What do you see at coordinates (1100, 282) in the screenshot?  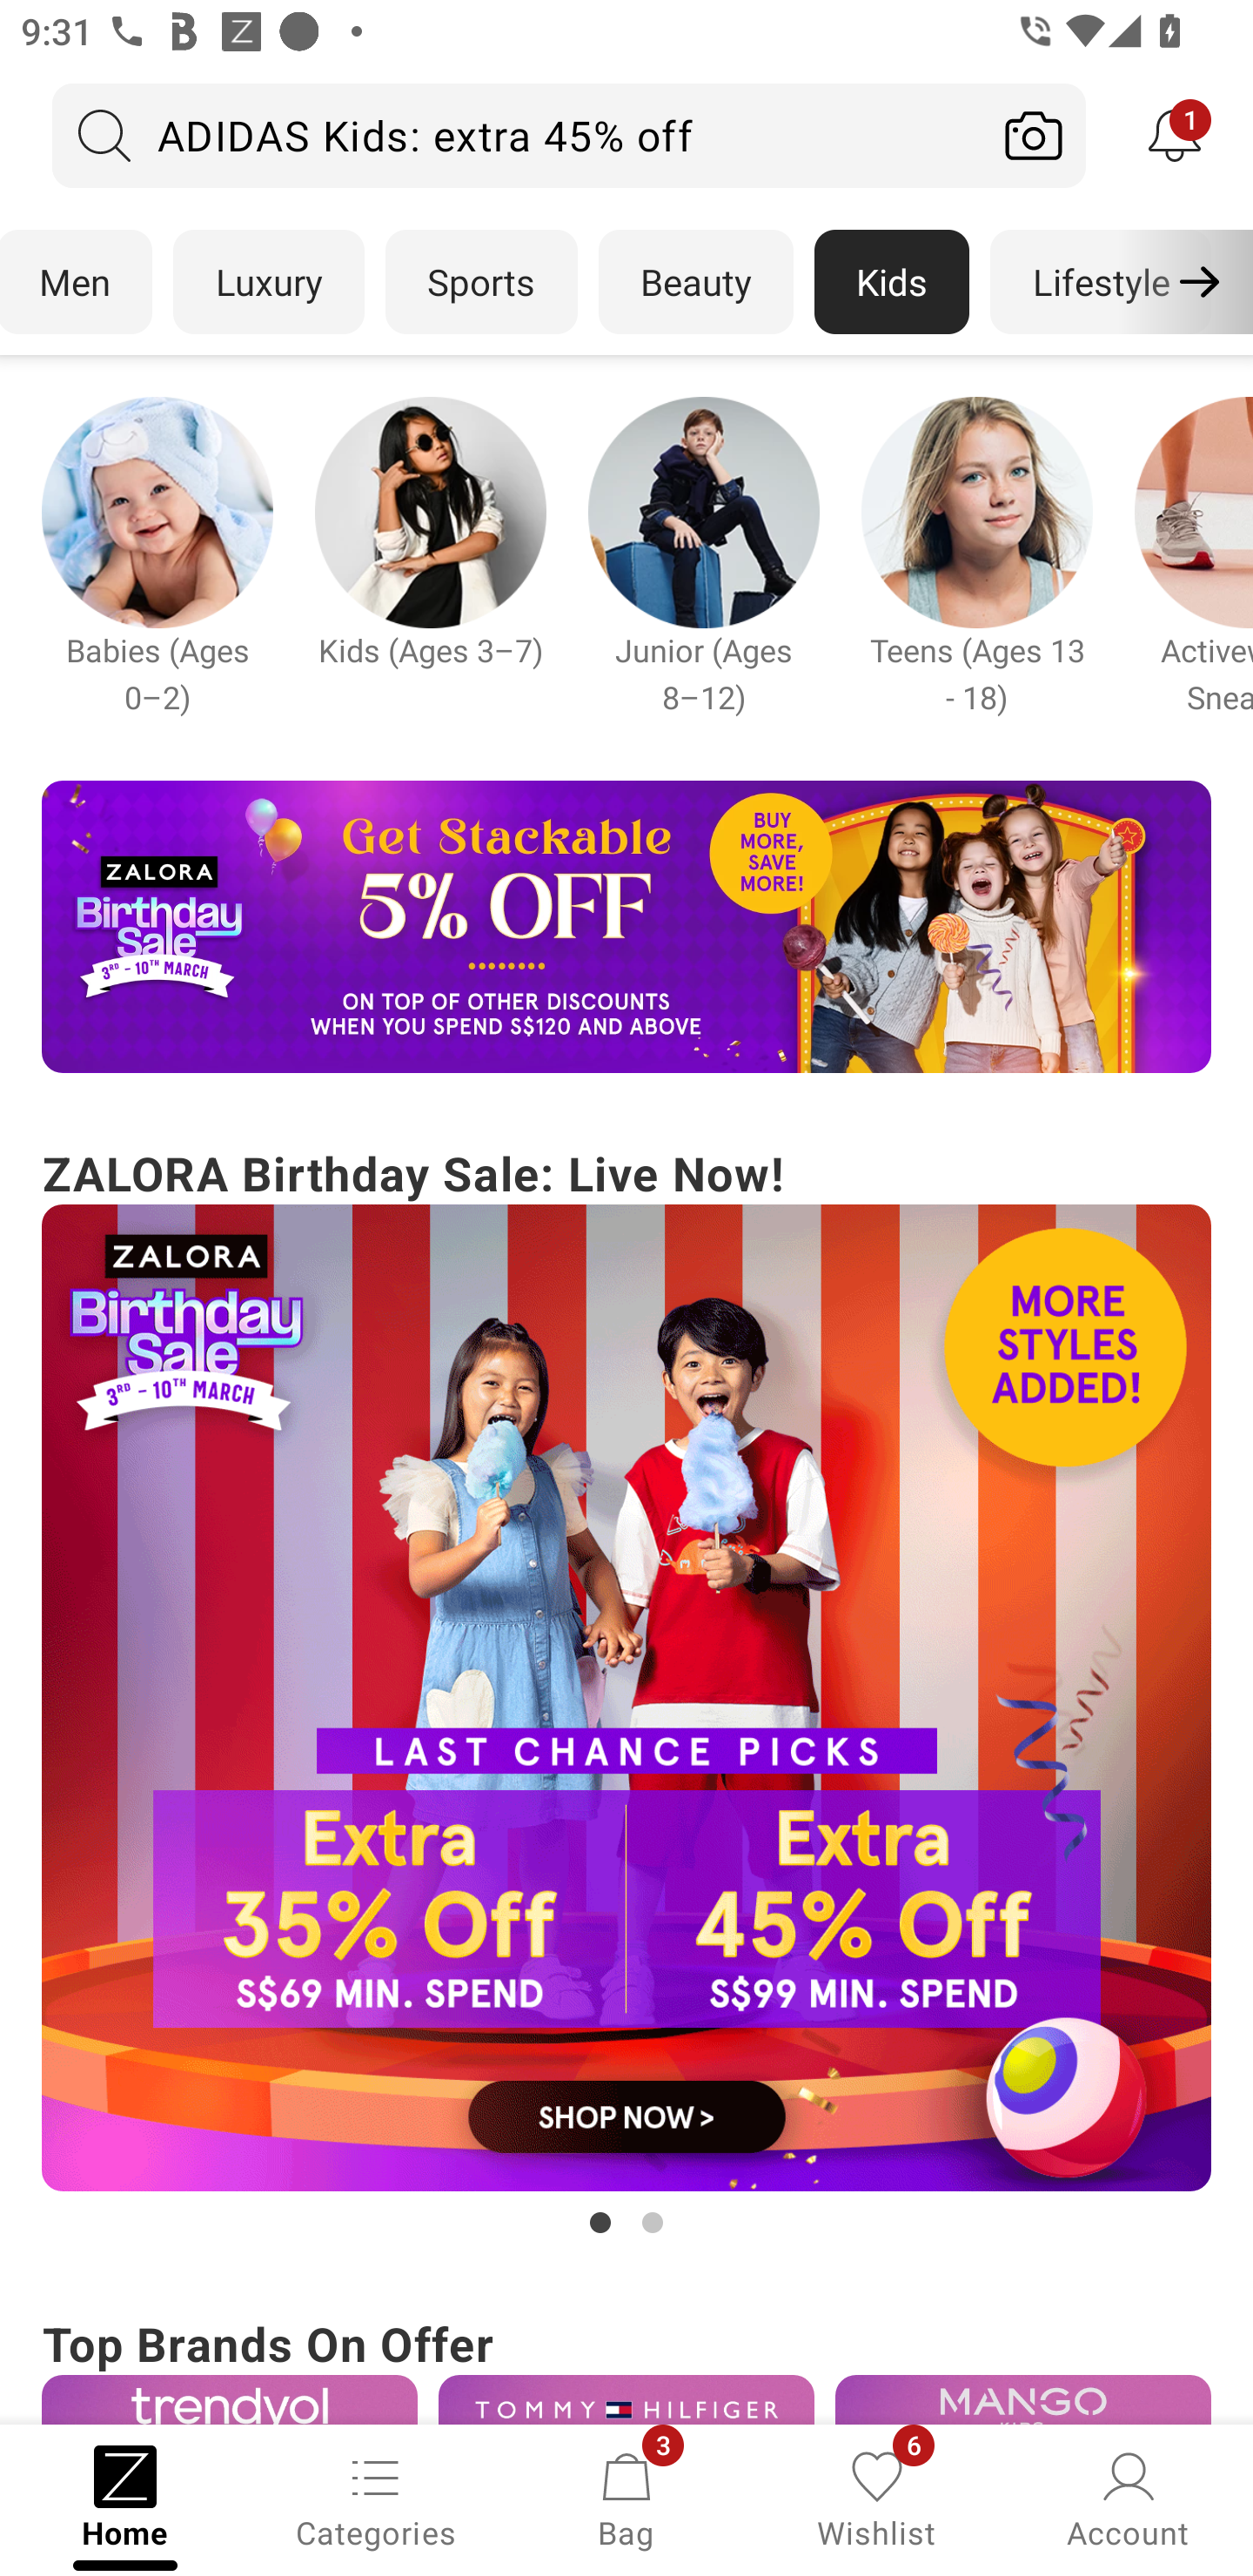 I see `Lifestyle` at bounding box center [1100, 282].